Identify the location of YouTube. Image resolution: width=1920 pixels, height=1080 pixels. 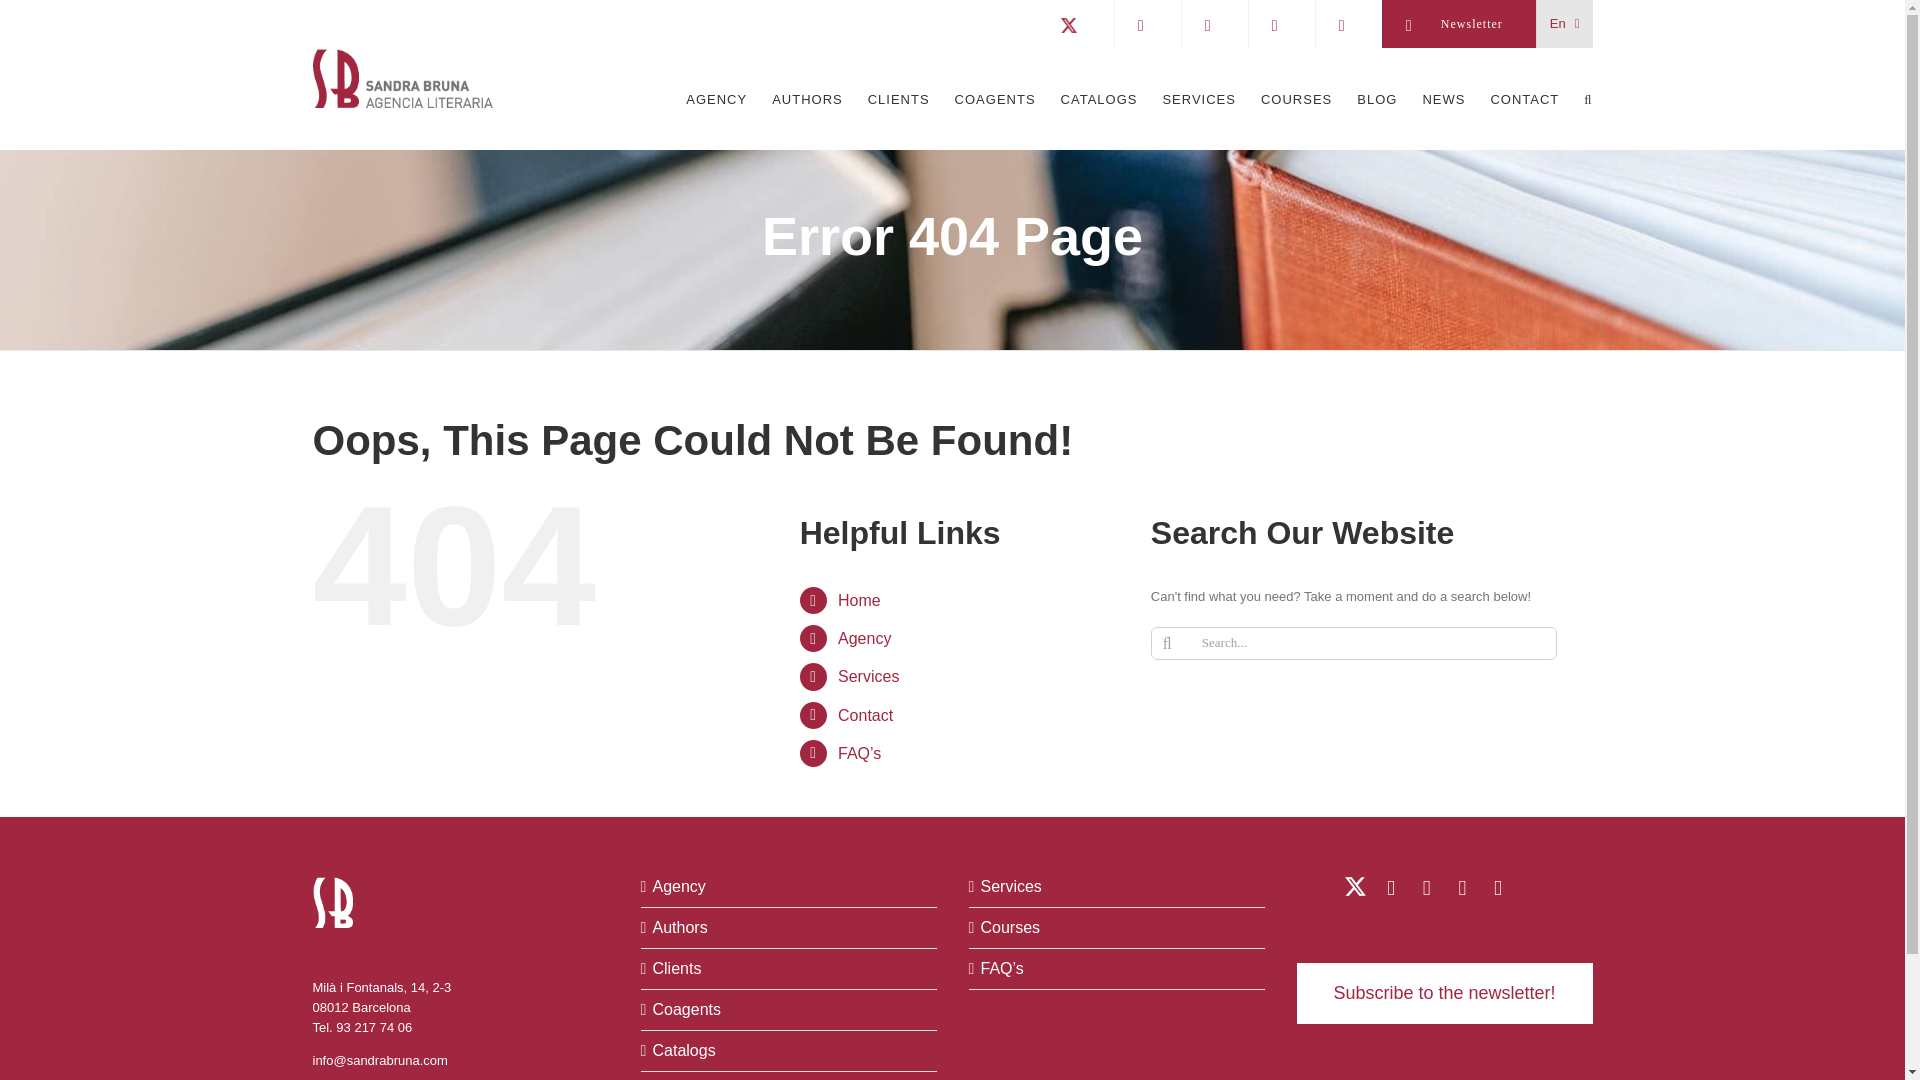
(1426, 888).